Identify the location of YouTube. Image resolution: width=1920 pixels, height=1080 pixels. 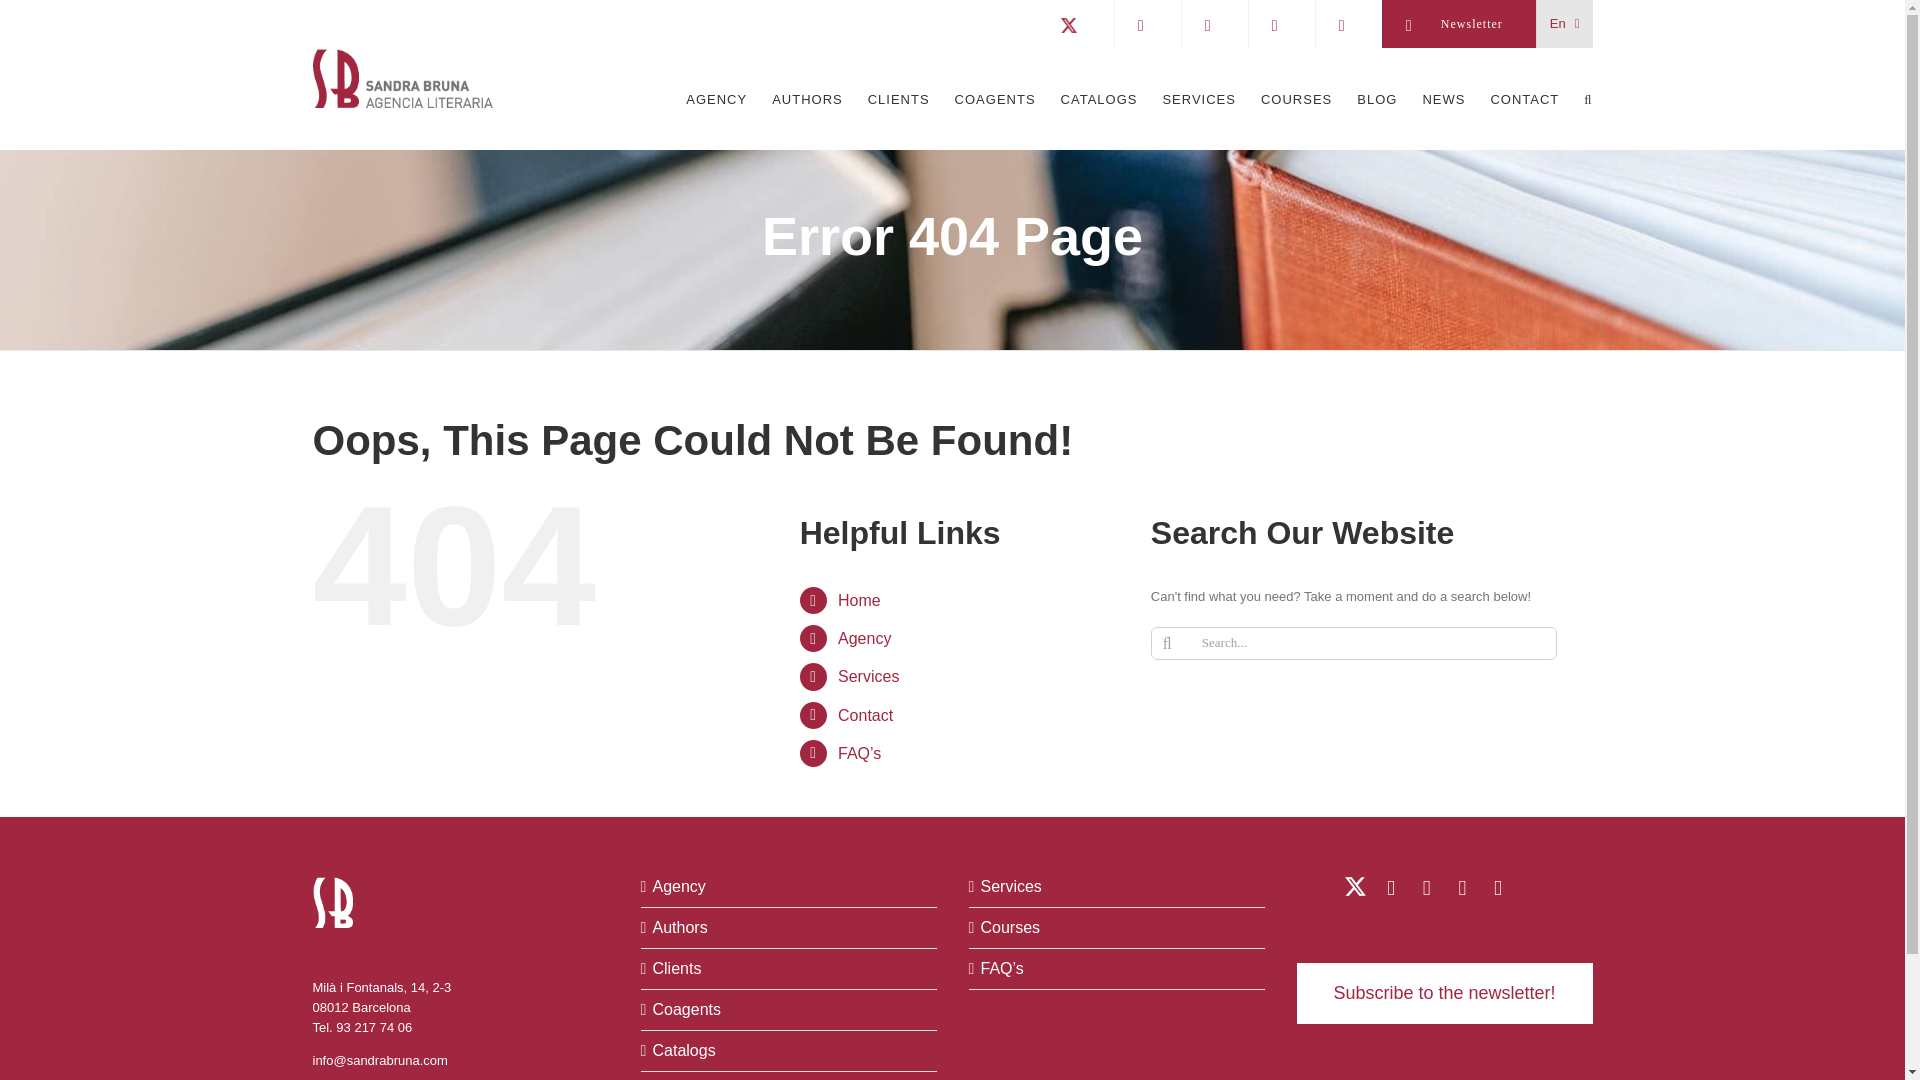
(1426, 888).